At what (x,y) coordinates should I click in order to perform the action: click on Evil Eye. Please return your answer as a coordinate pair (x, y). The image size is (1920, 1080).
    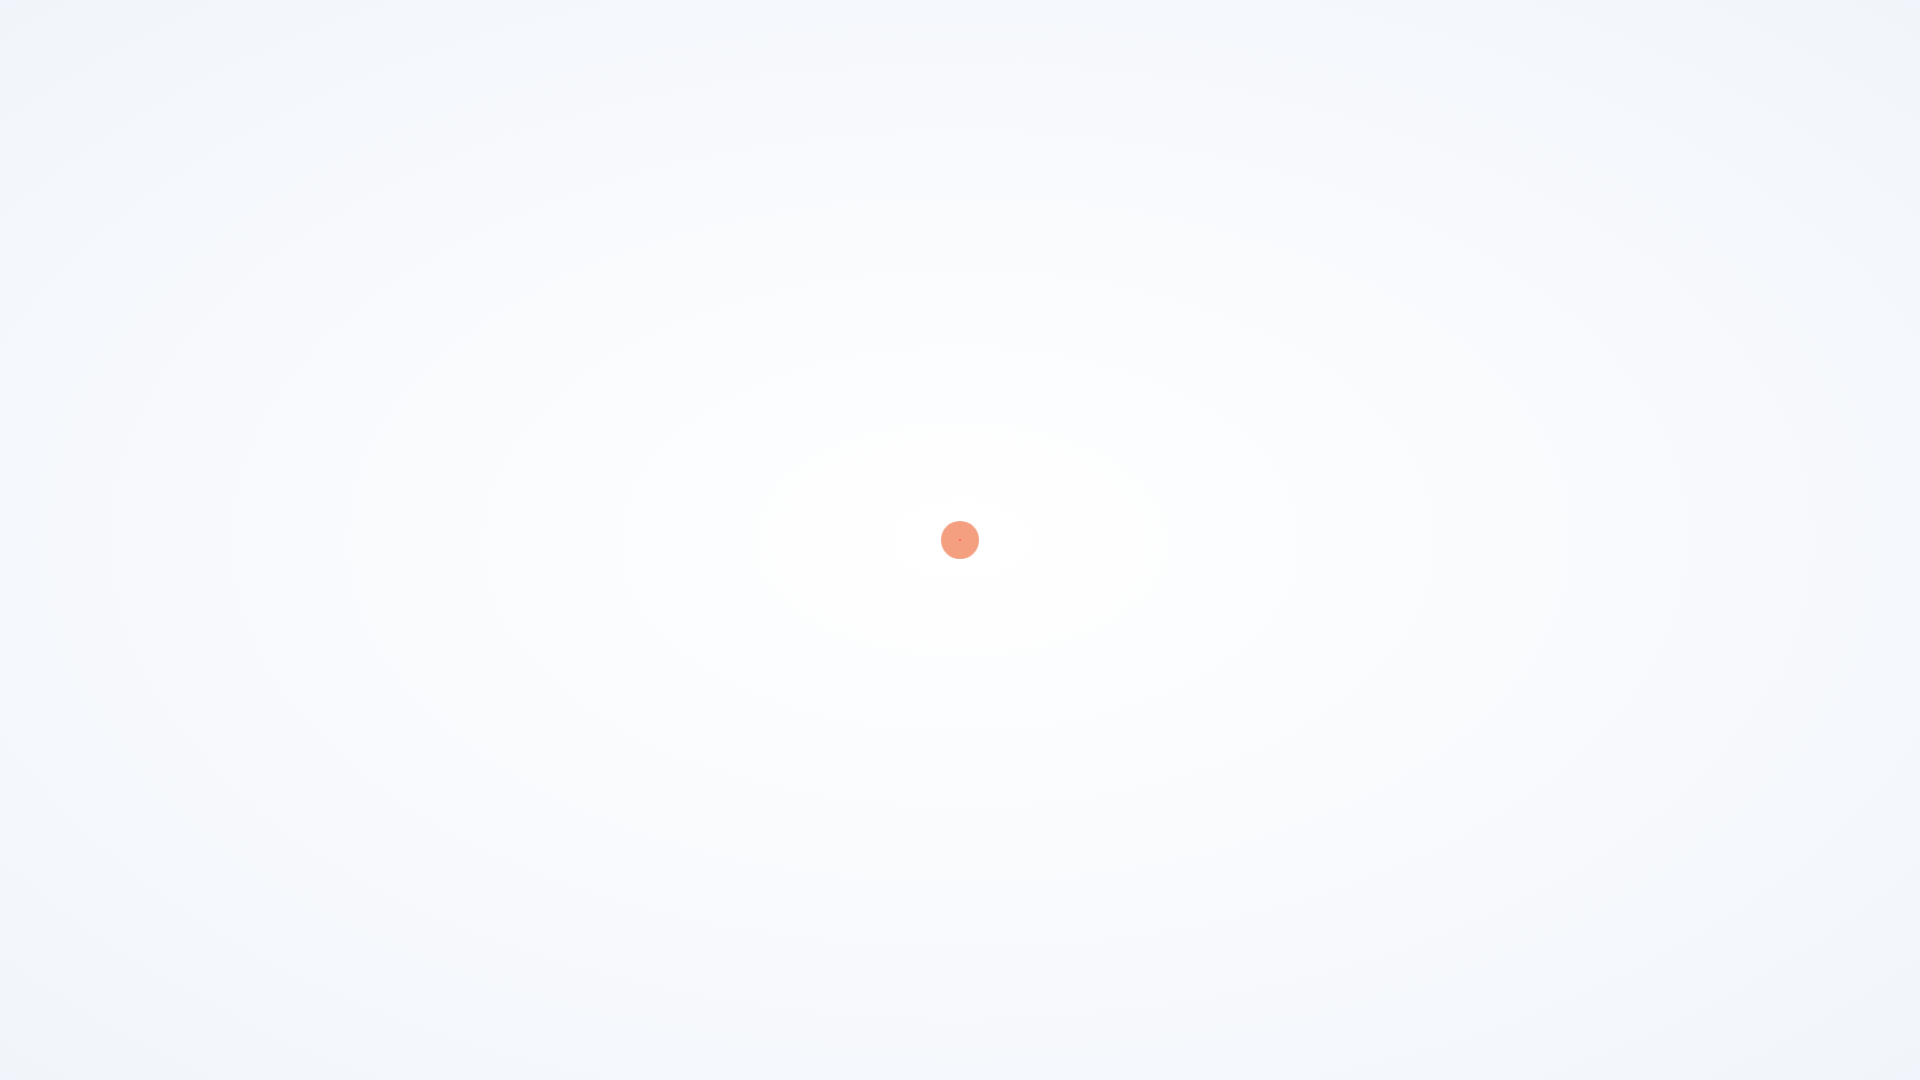
    Looking at the image, I should click on (40, 270).